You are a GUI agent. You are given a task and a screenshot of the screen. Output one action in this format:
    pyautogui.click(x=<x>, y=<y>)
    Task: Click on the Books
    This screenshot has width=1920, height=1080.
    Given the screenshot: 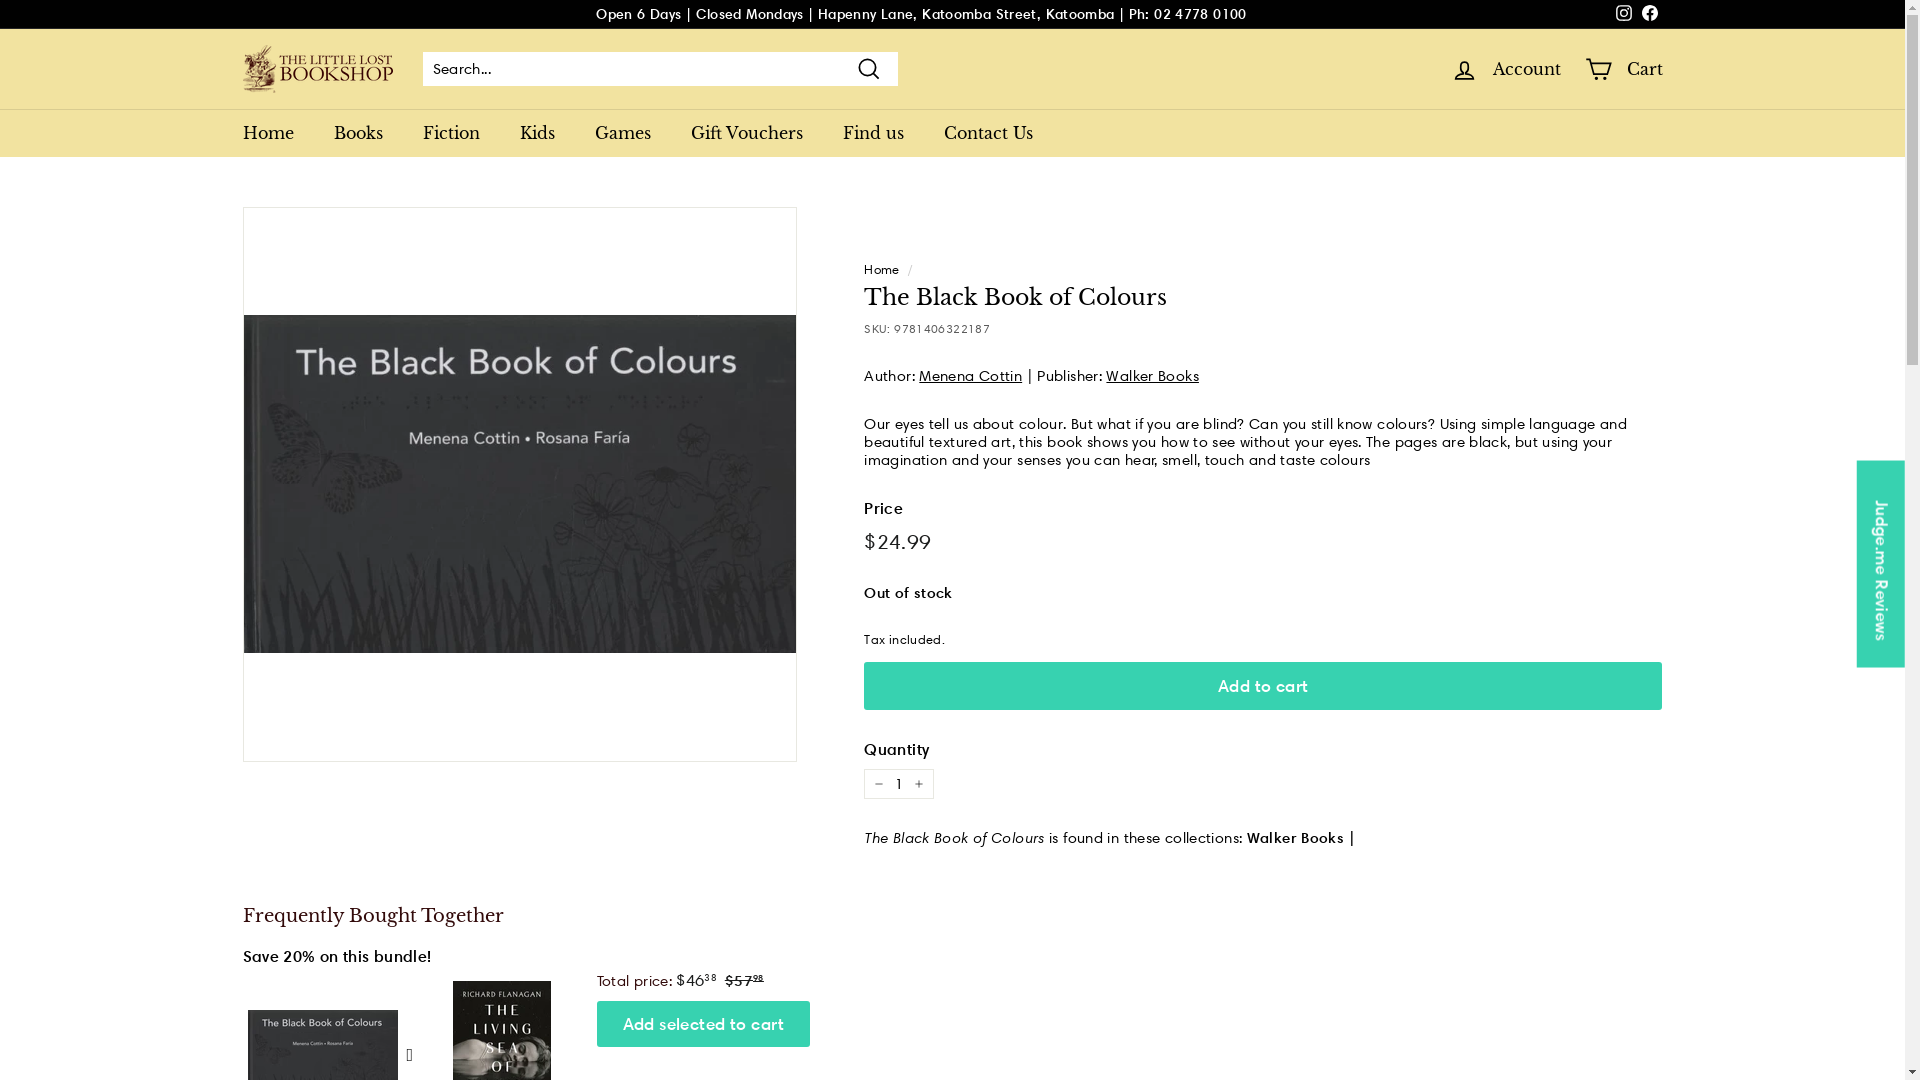 What is the action you would take?
    pyautogui.click(x=358, y=133)
    